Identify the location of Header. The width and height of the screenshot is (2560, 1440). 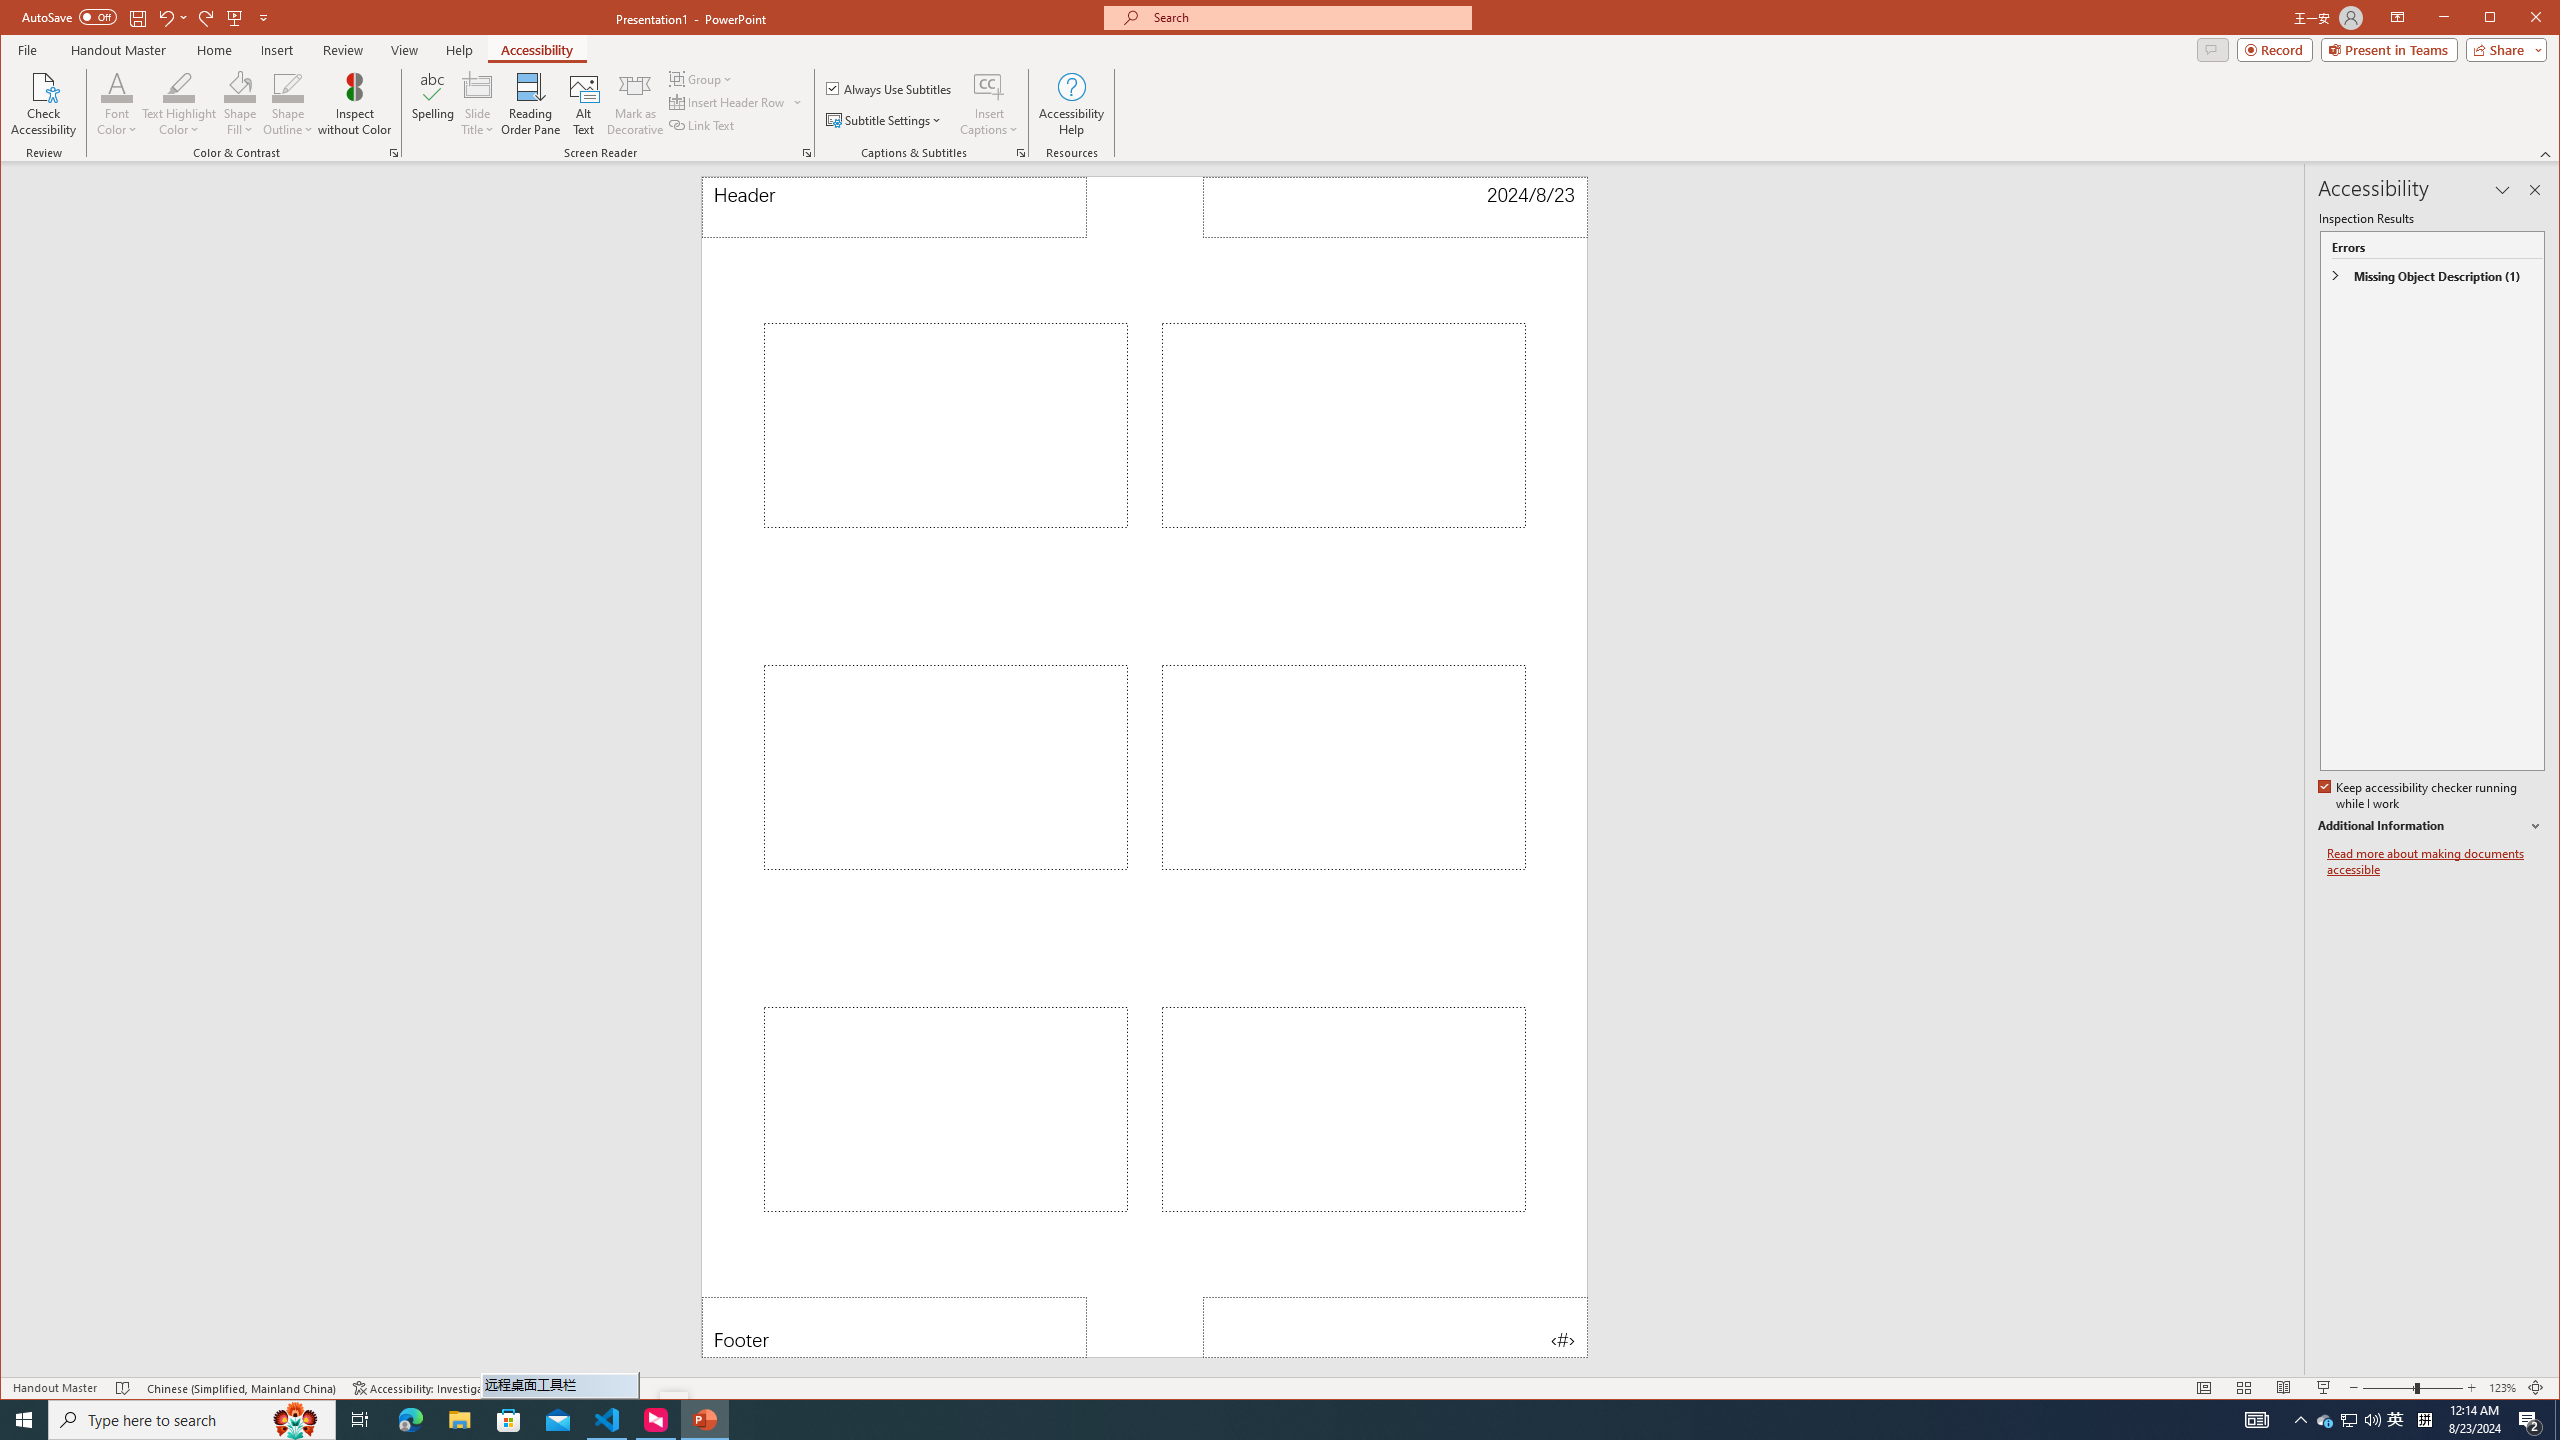
(894, 207).